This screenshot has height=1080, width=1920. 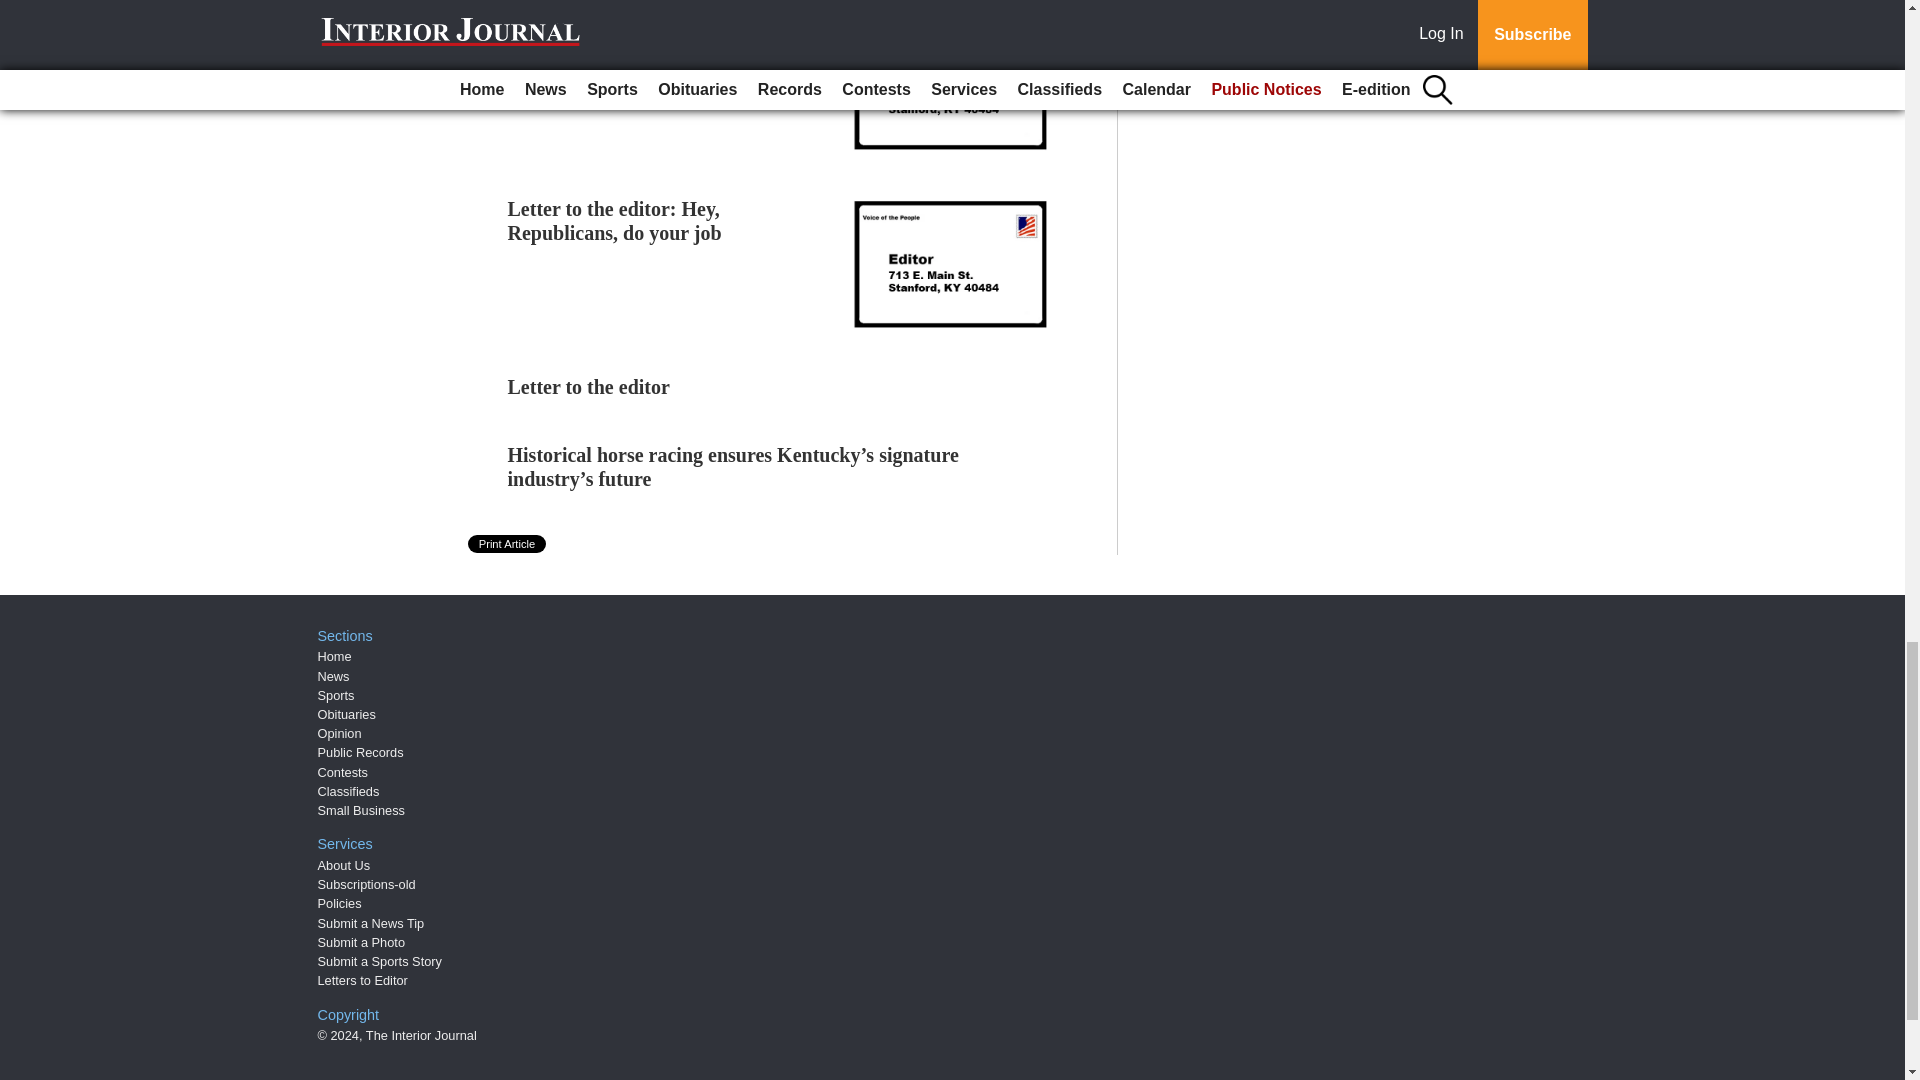 What do you see at coordinates (614, 220) in the screenshot?
I see `Letter to the editor: Hey, Republicans, do your job` at bounding box center [614, 220].